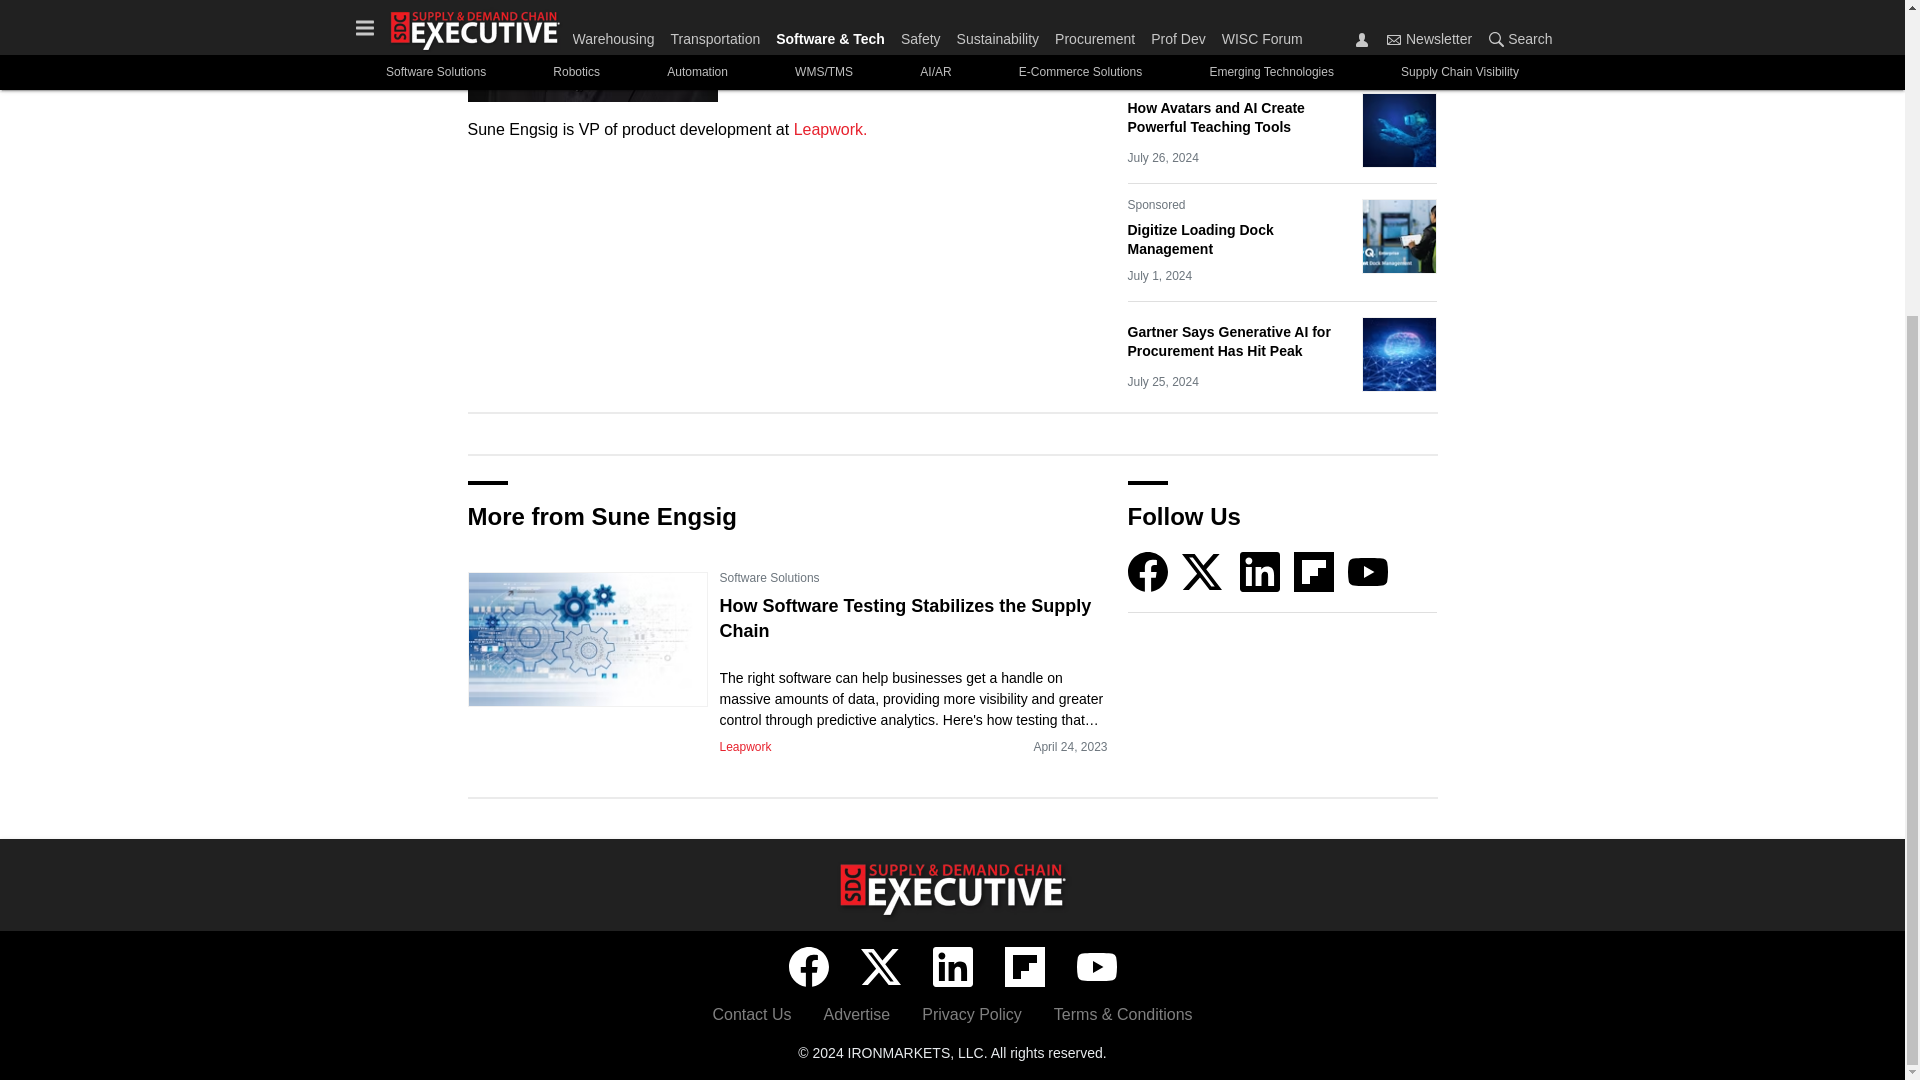 This screenshot has height=1080, width=1920. I want to click on Twitter X icon, so click(880, 967).